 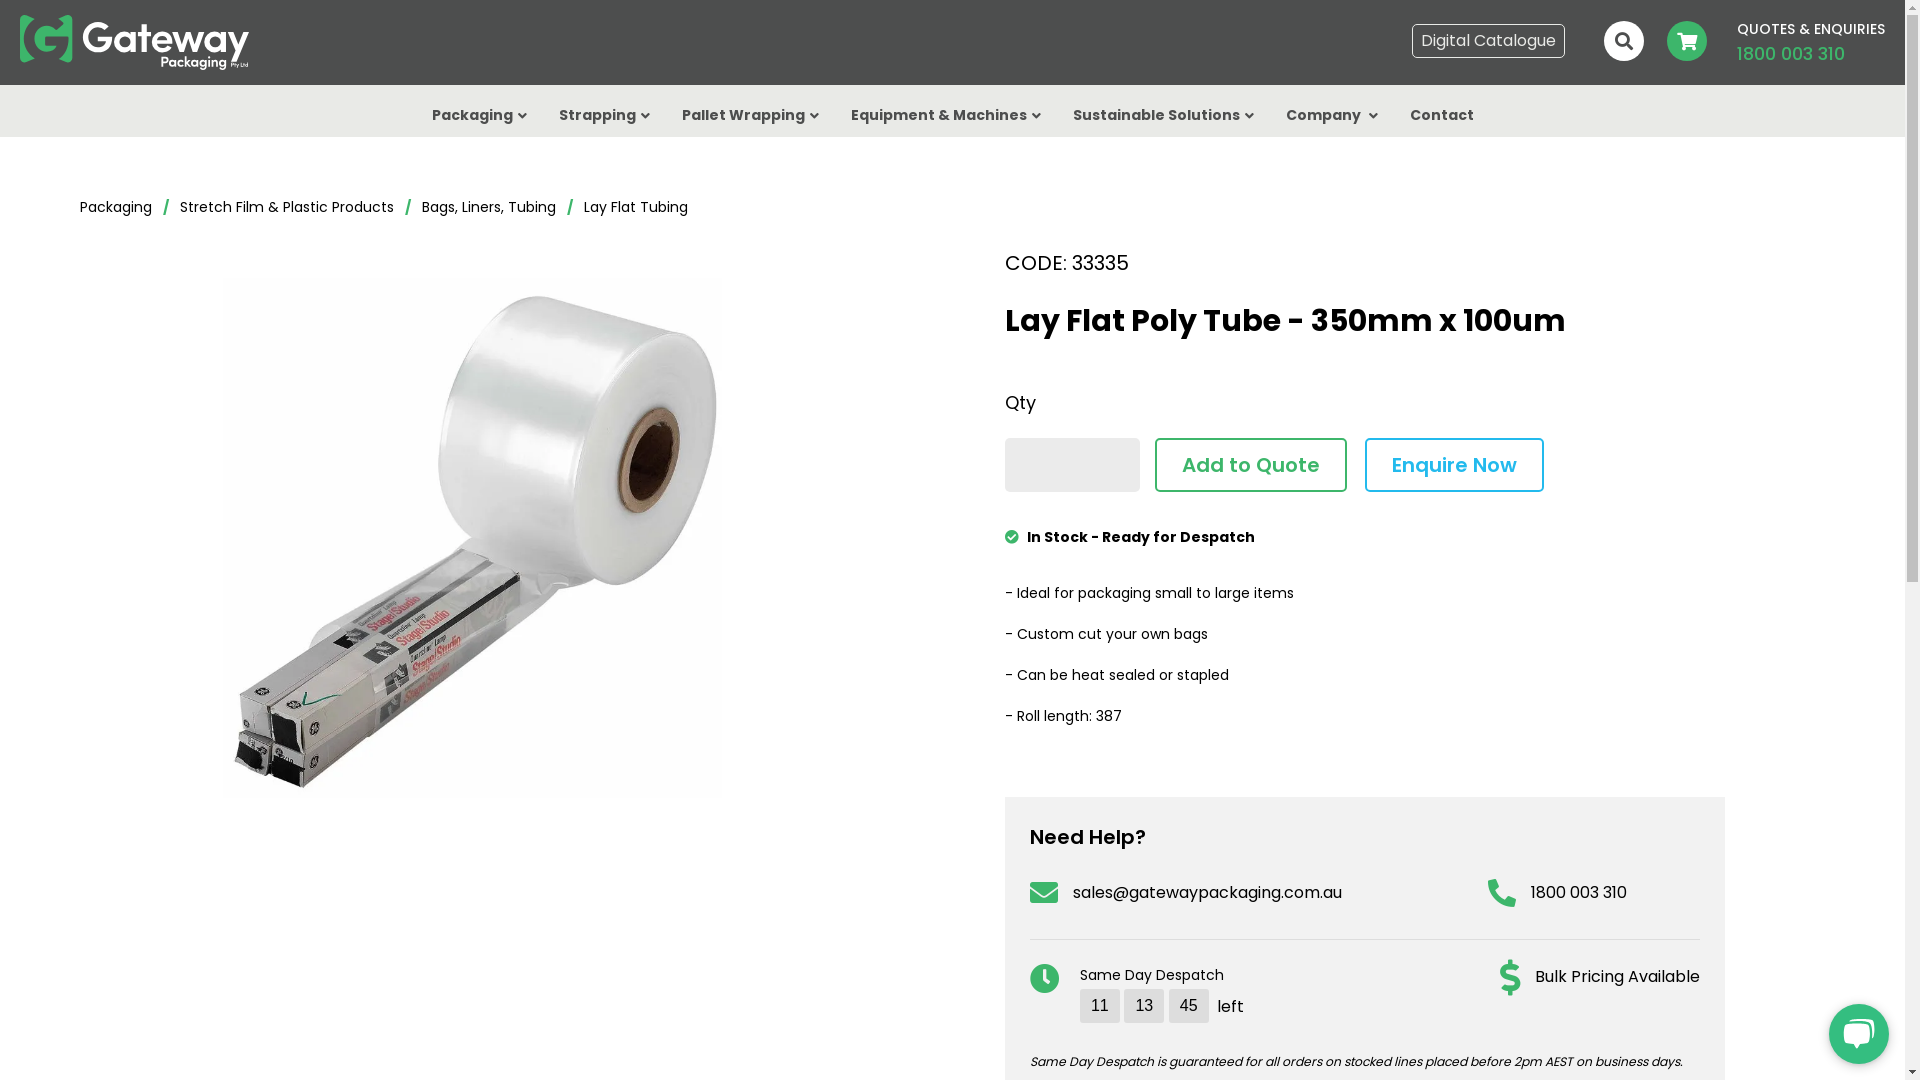 I want to click on Contact, so click(x=1442, y=119).